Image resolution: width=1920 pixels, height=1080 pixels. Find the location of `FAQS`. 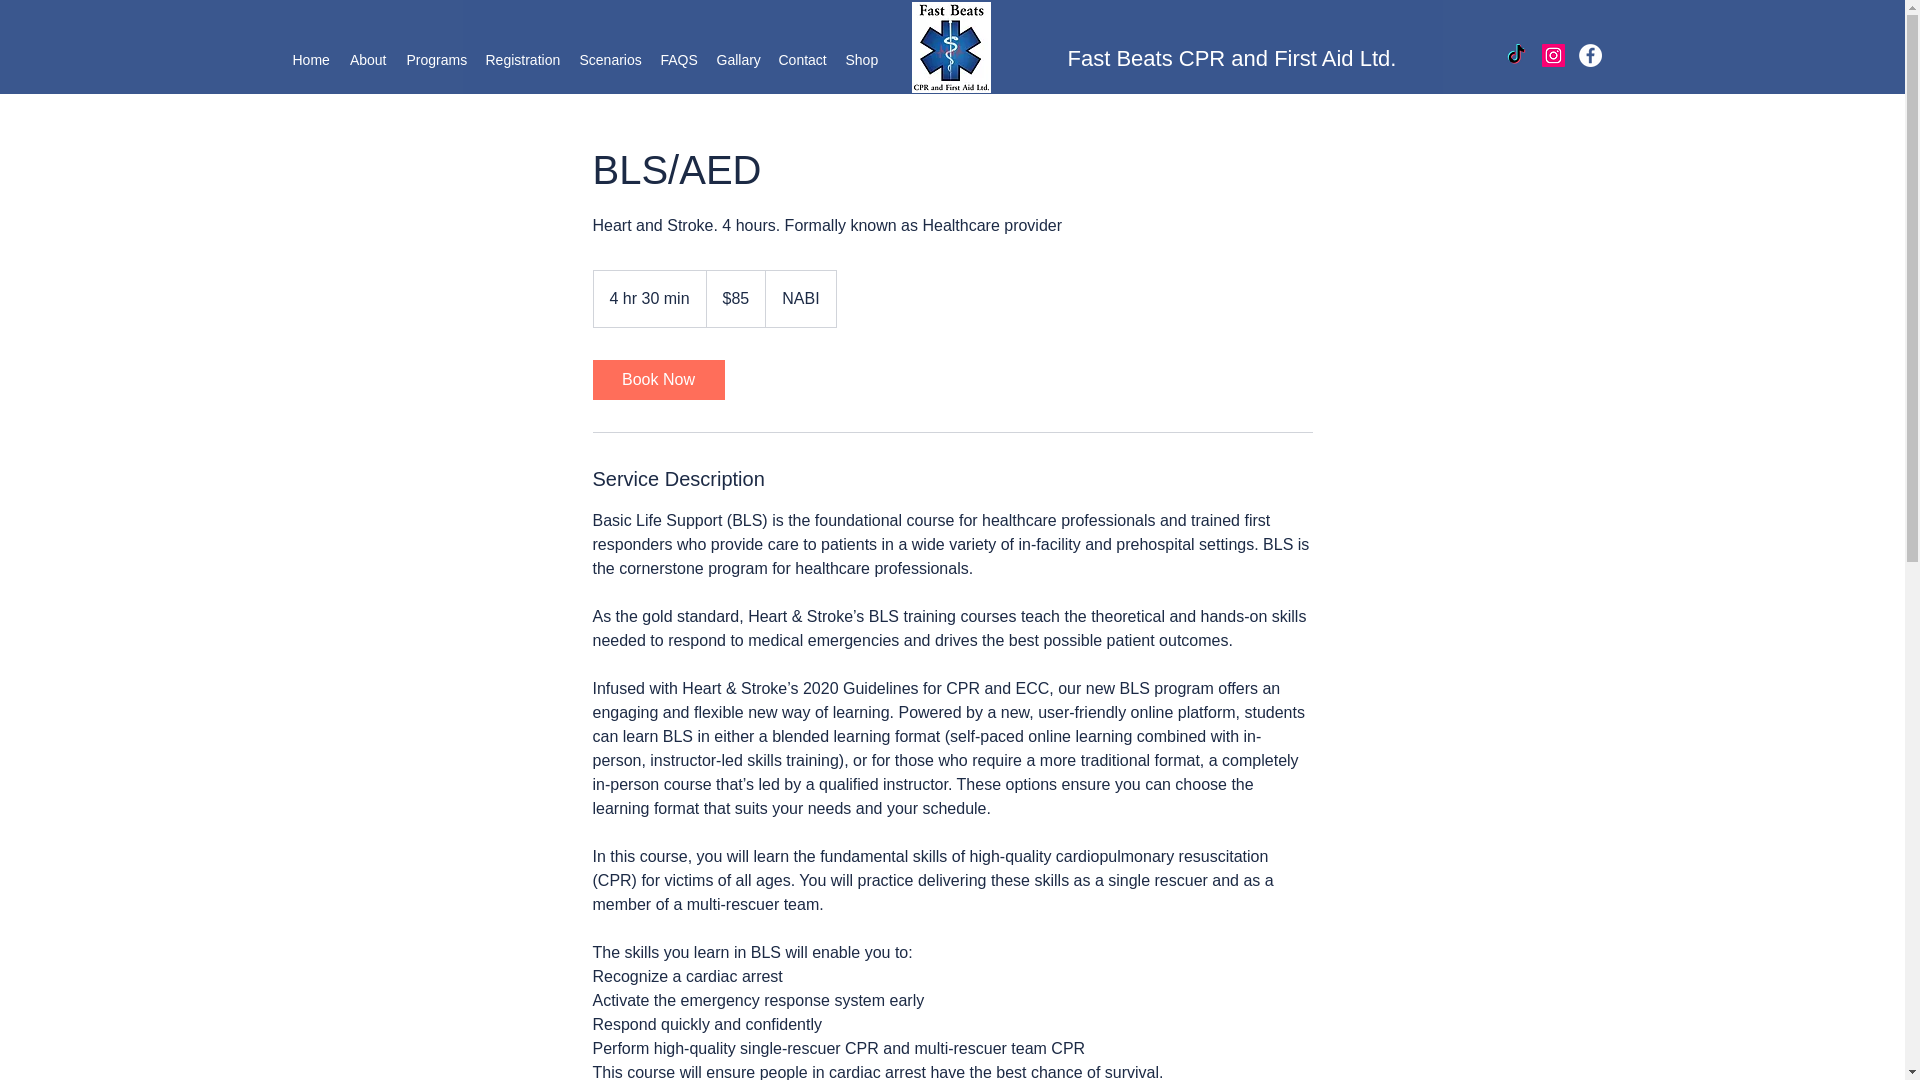

FAQS is located at coordinates (678, 60).